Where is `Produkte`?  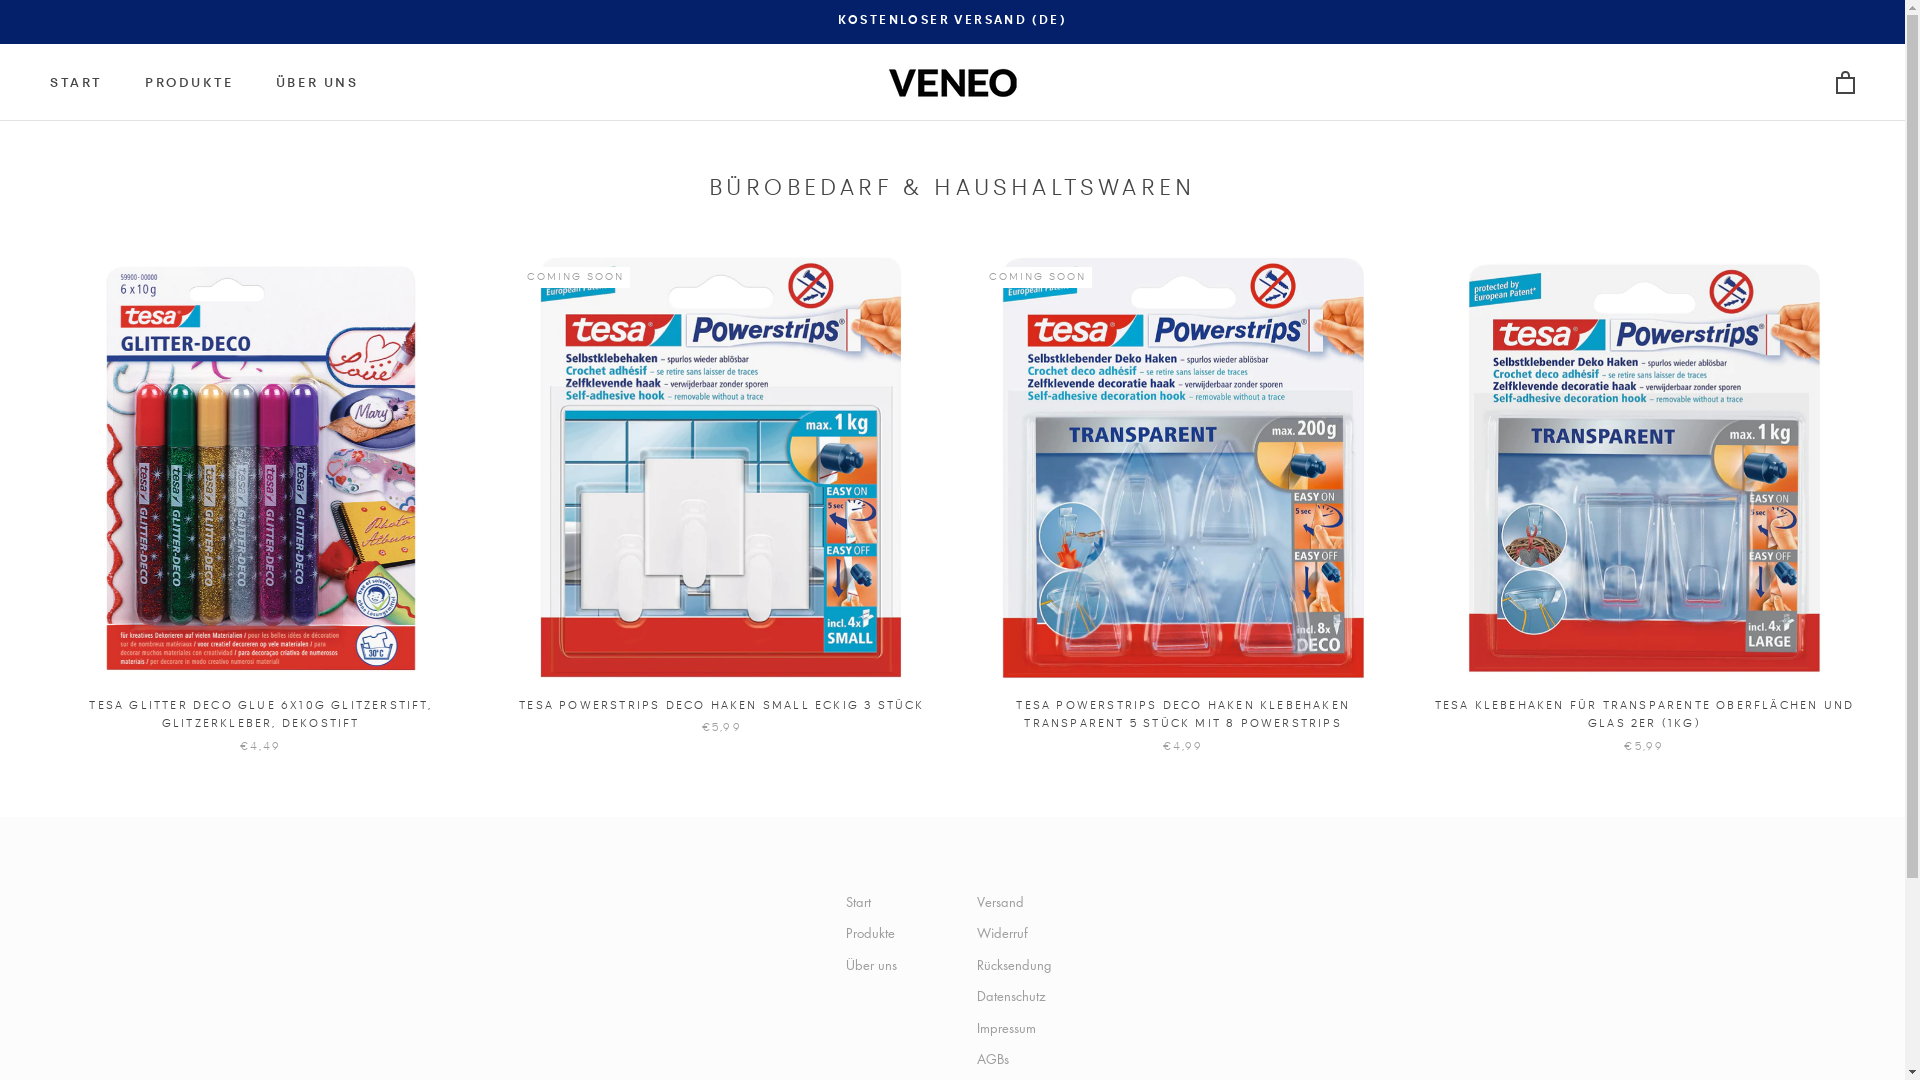 Produkte is located at coordinates (872, 933).